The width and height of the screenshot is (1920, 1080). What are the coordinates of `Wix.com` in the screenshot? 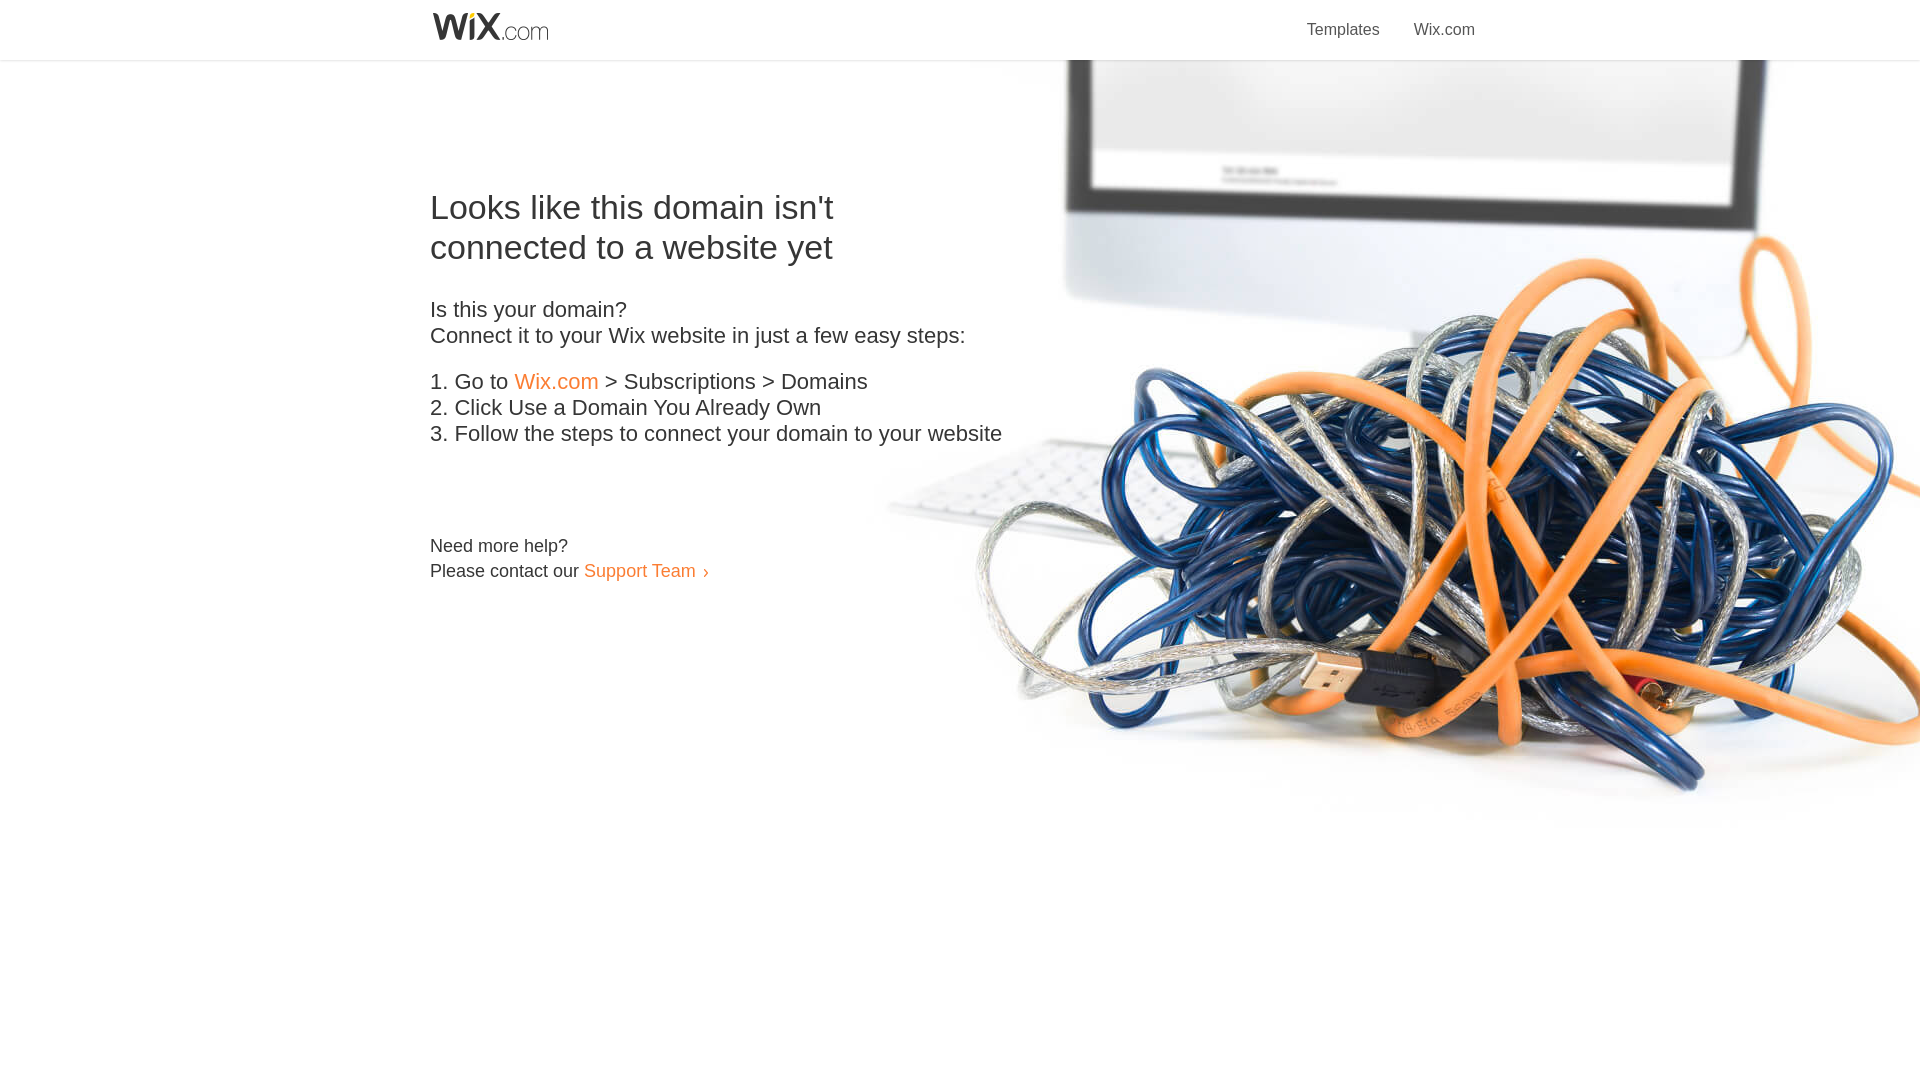 It's located at (556, 382).